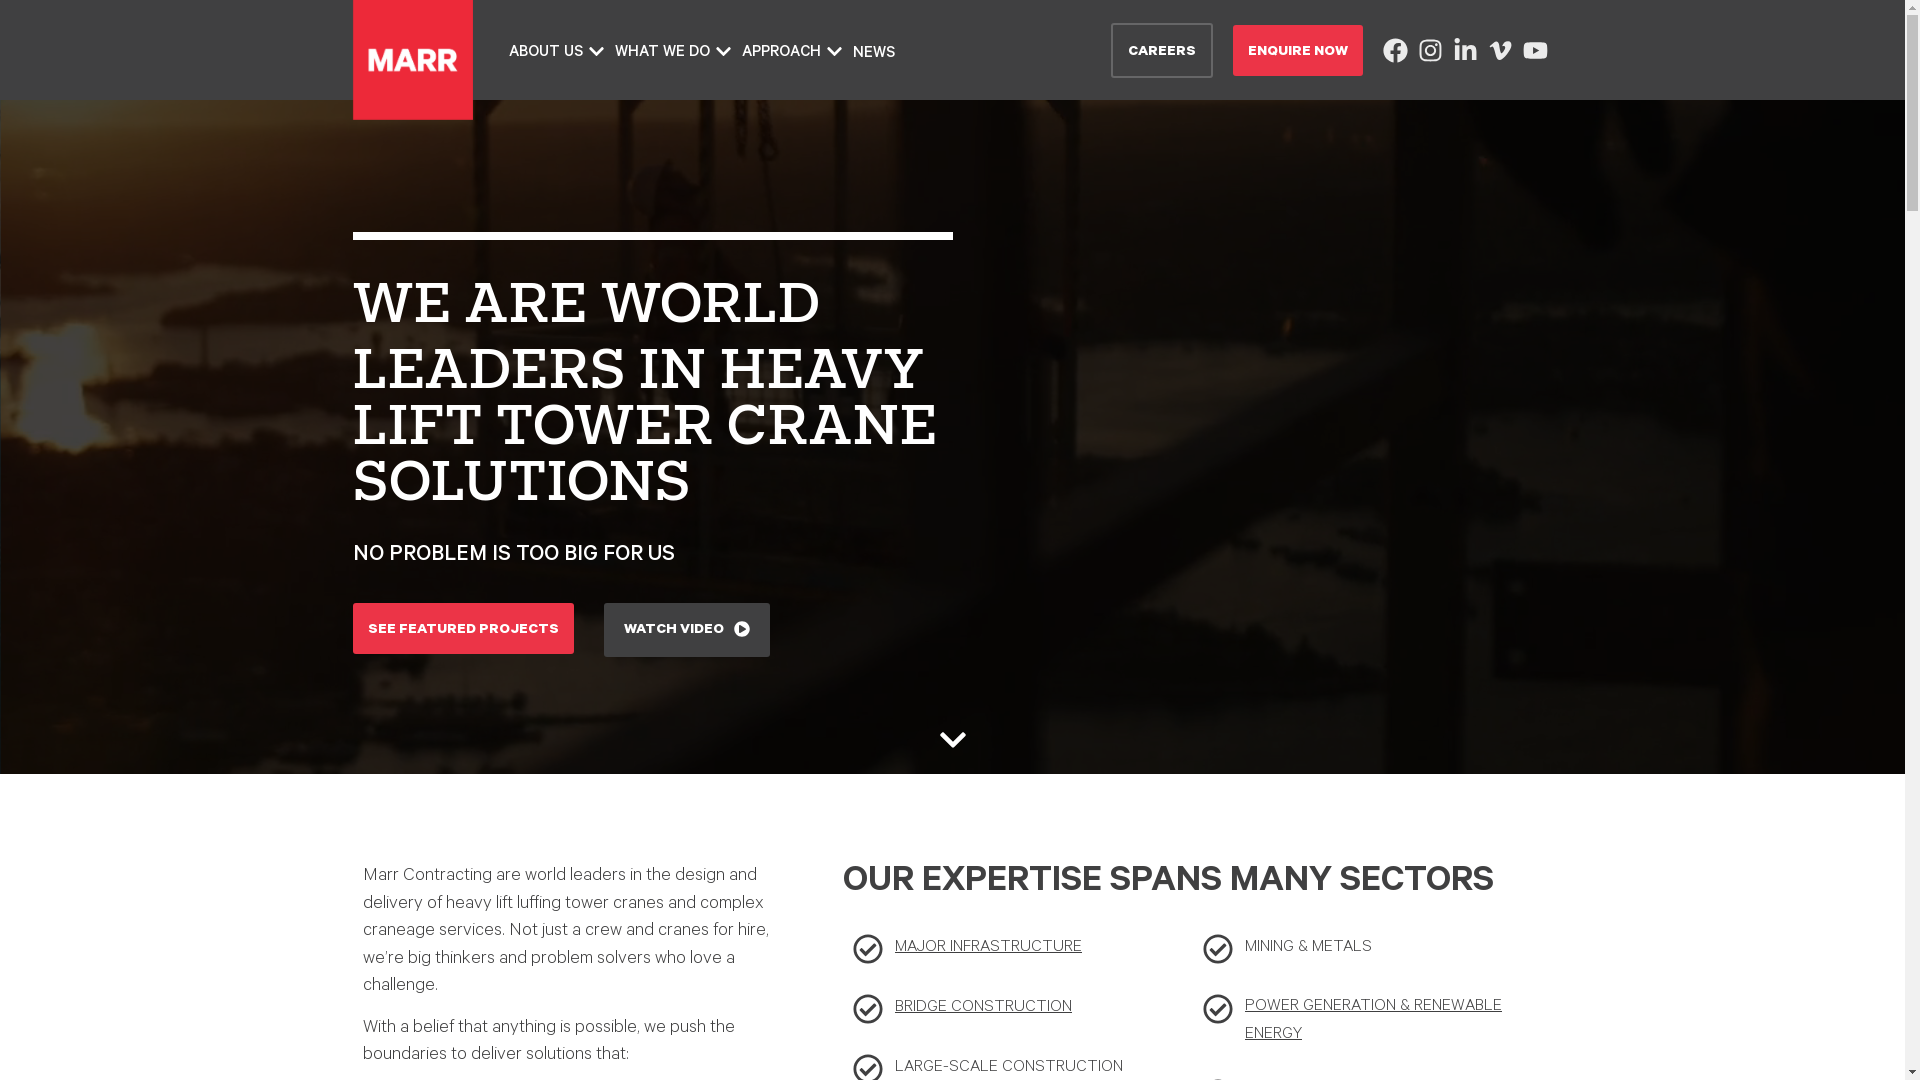 This screenshot has height=1080, width=1920. What do you see at coordinates (967, 949) in the screenshot?
I see `MAJOR INFRASTRUCTURE` at bounding box center [967, 949].